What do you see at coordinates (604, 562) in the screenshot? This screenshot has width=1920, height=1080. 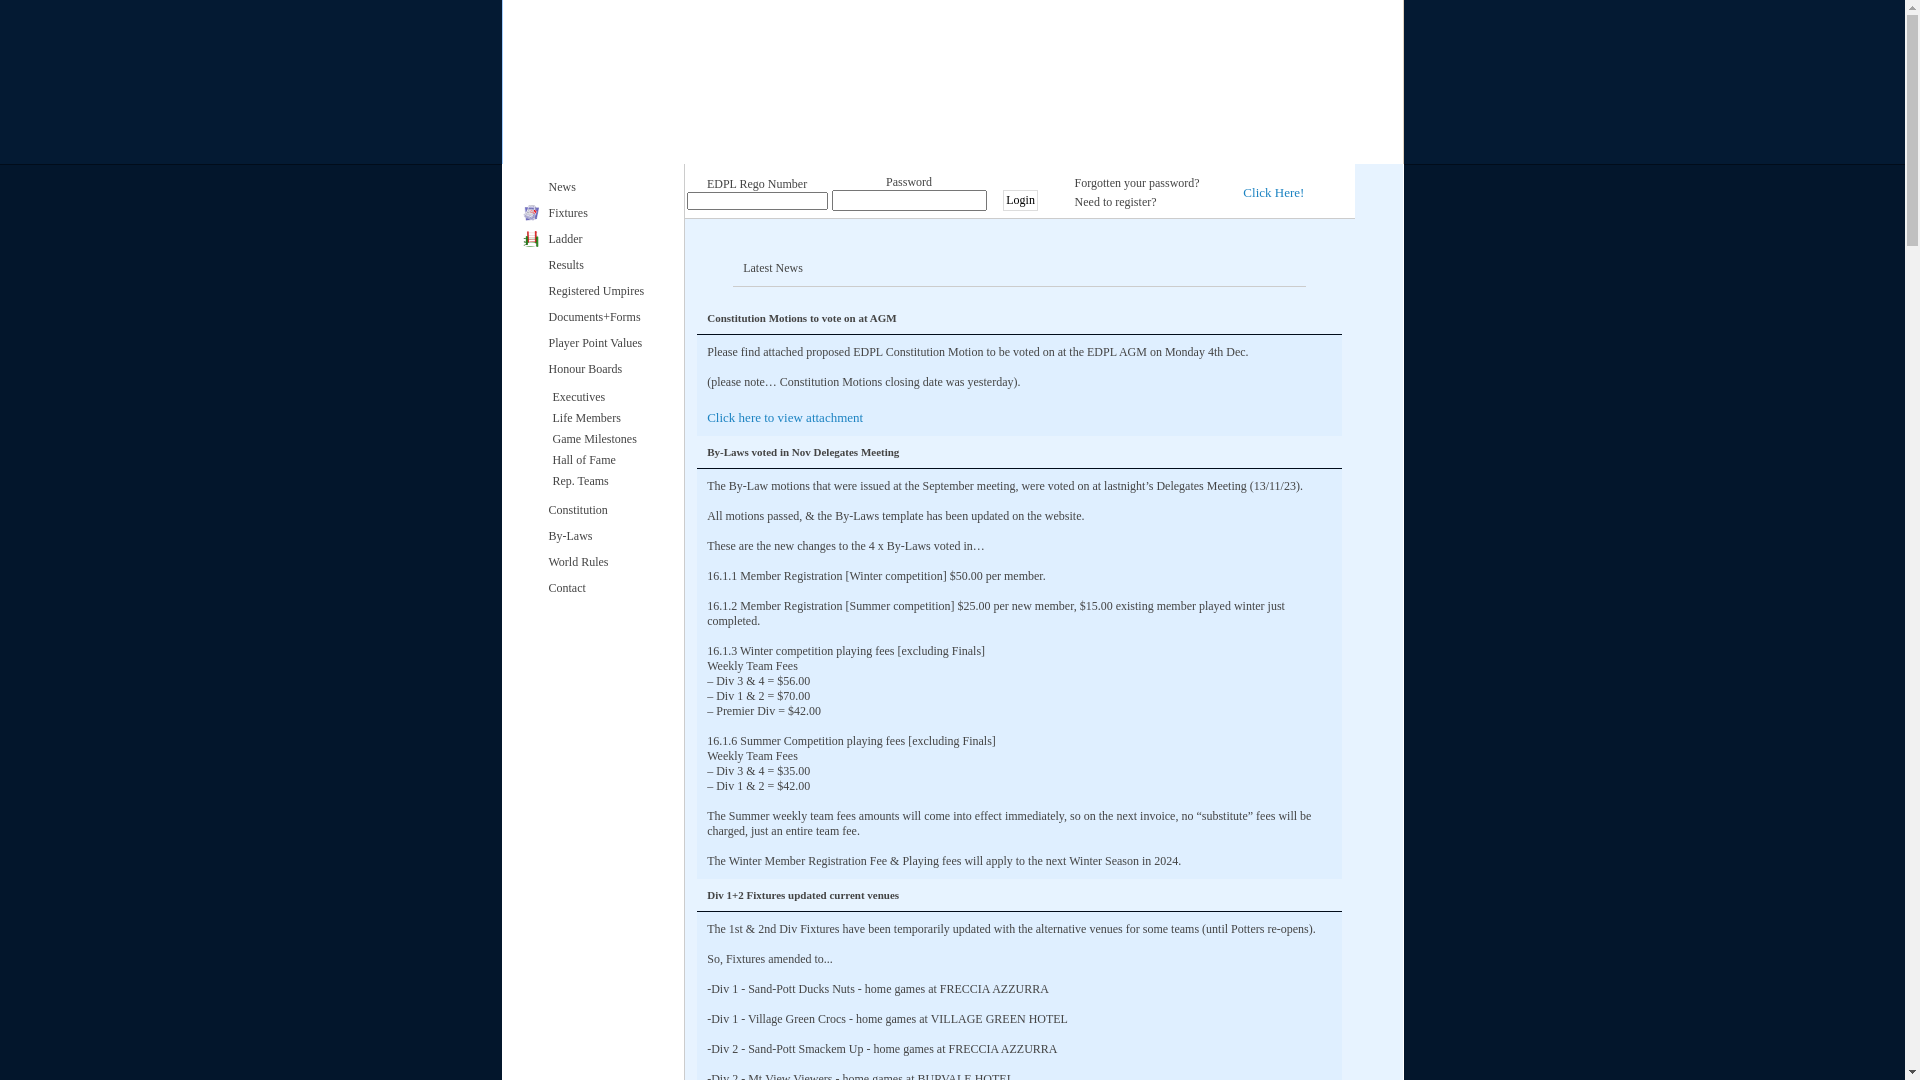 I see `World Rules` at bounding box center [604, 562].